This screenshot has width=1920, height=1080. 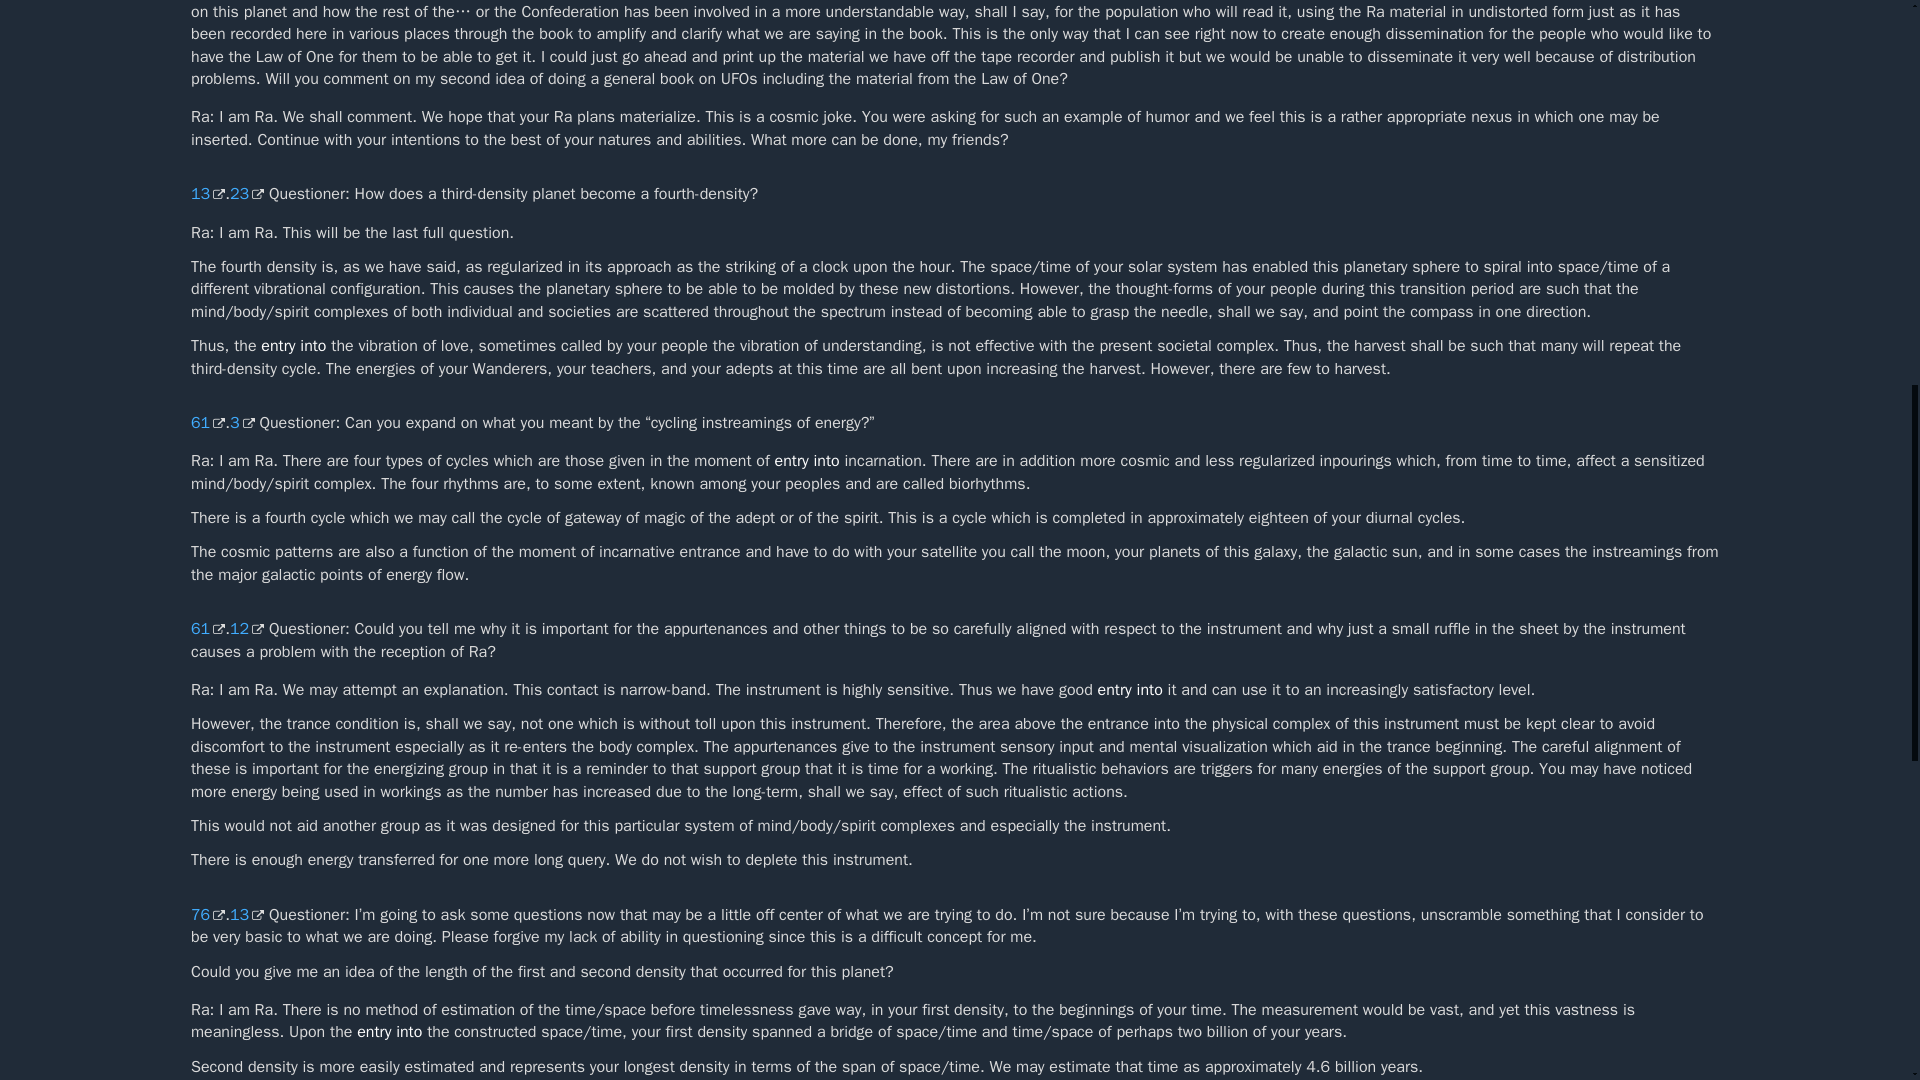 What do you see at coordinates (247, 914) in the screenshot?
I see `13` at bounding box center [247, 914].